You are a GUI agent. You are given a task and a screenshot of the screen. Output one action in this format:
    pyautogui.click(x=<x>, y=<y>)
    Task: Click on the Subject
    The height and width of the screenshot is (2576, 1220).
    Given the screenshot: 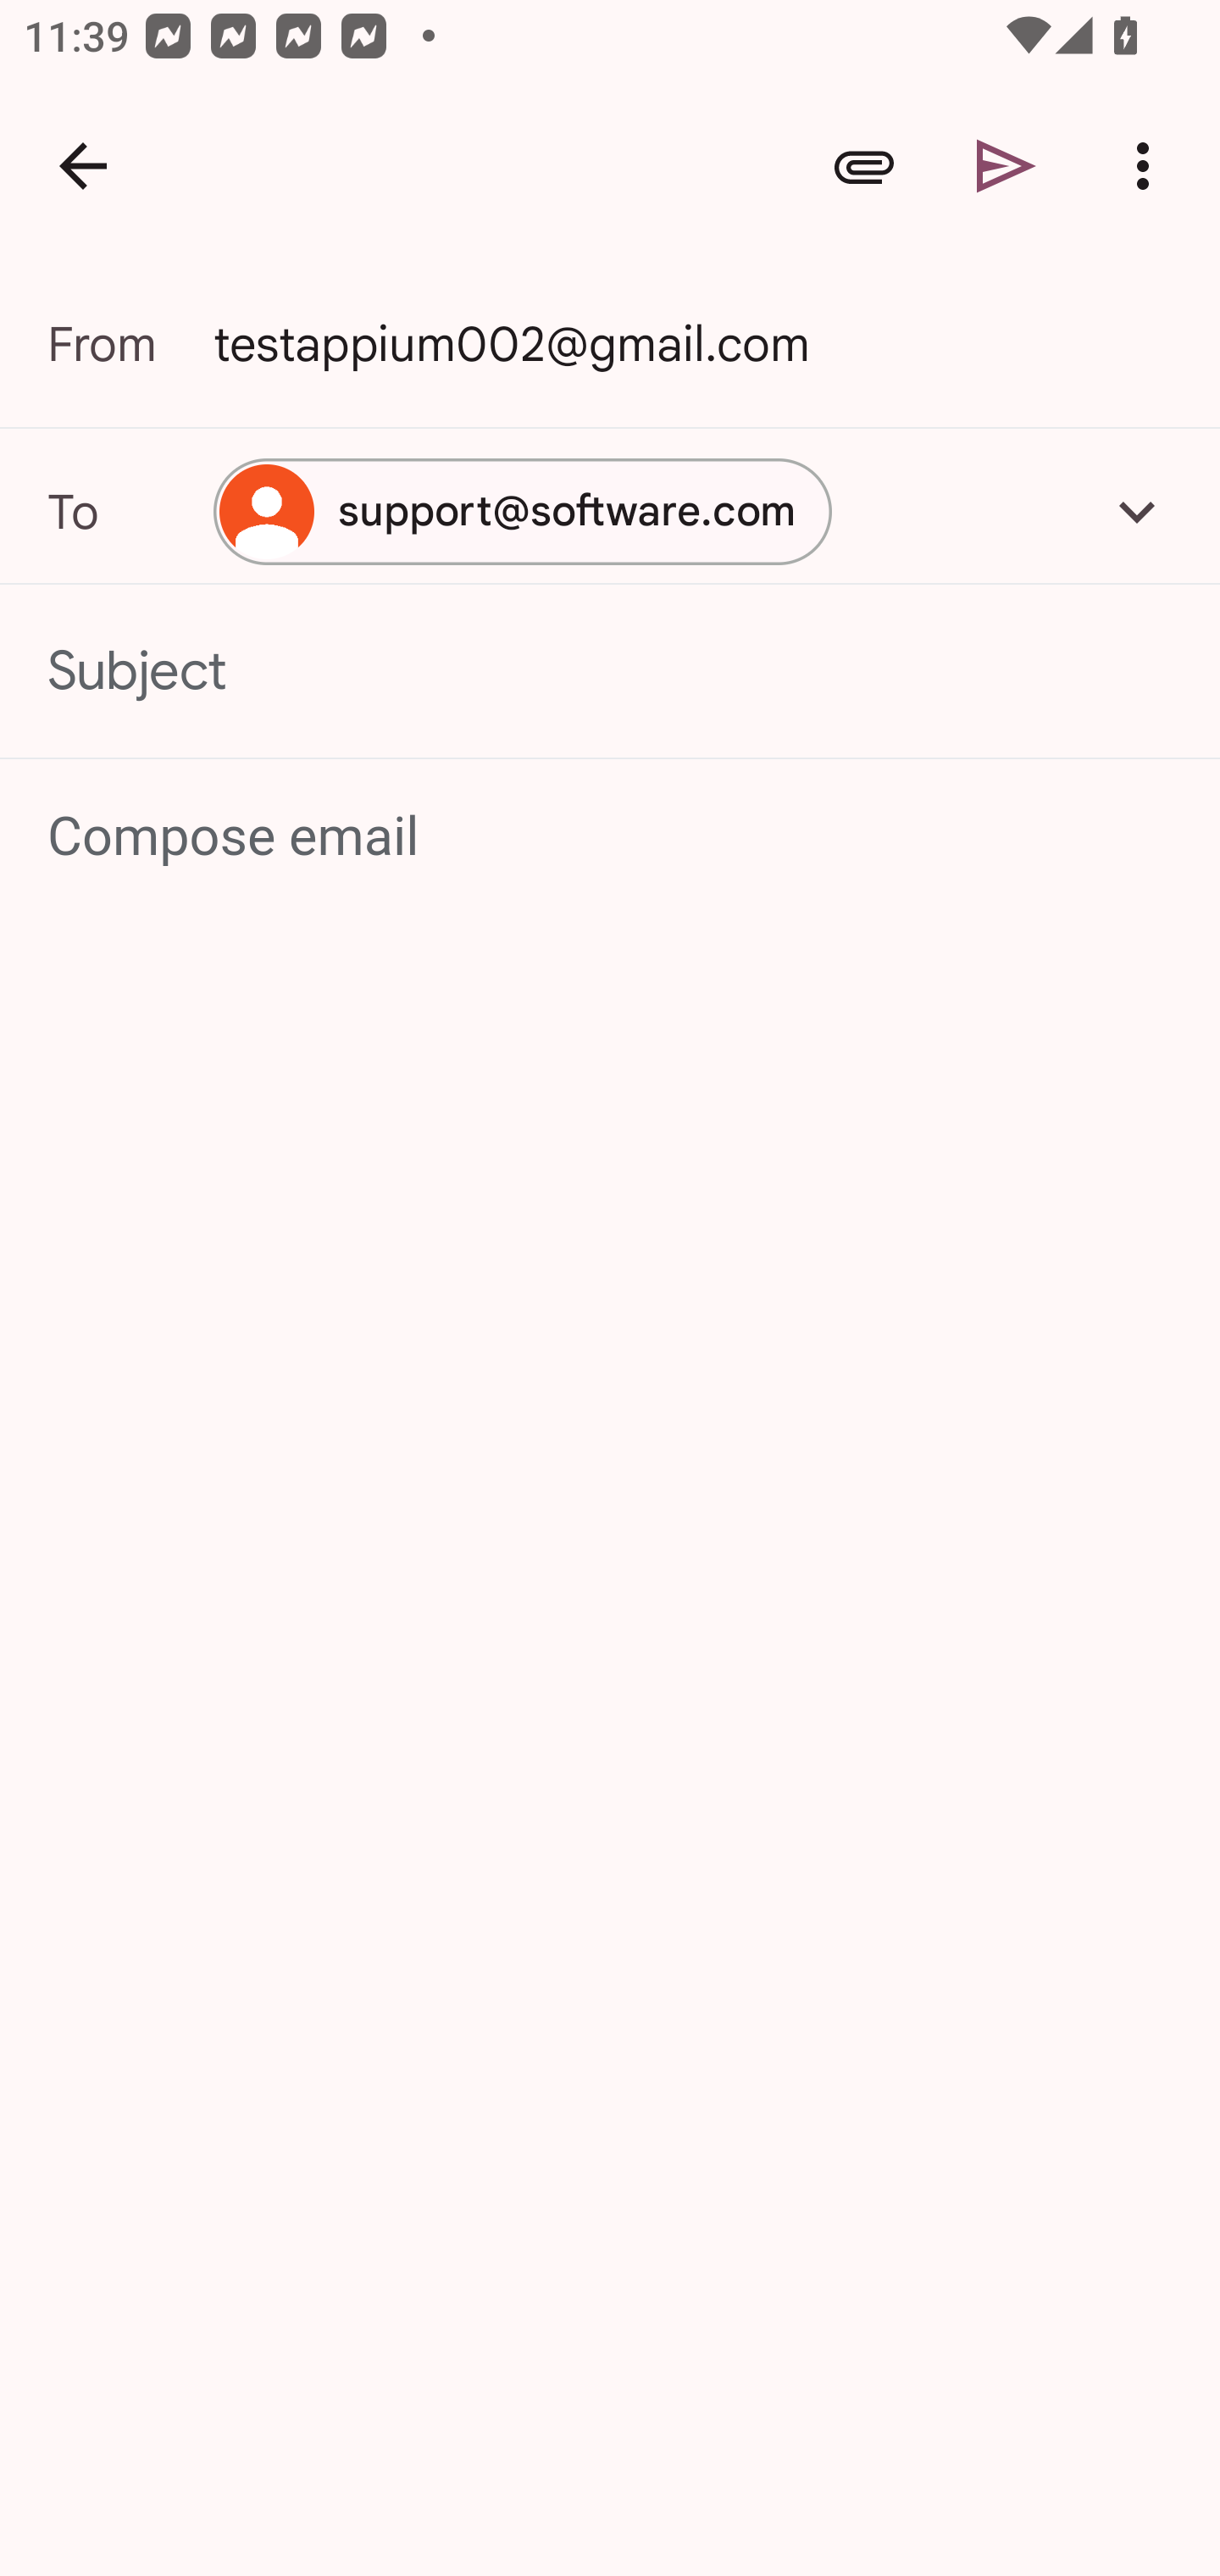 What is the action you would take?
    pyautogui.click(x=610, y=671)
    